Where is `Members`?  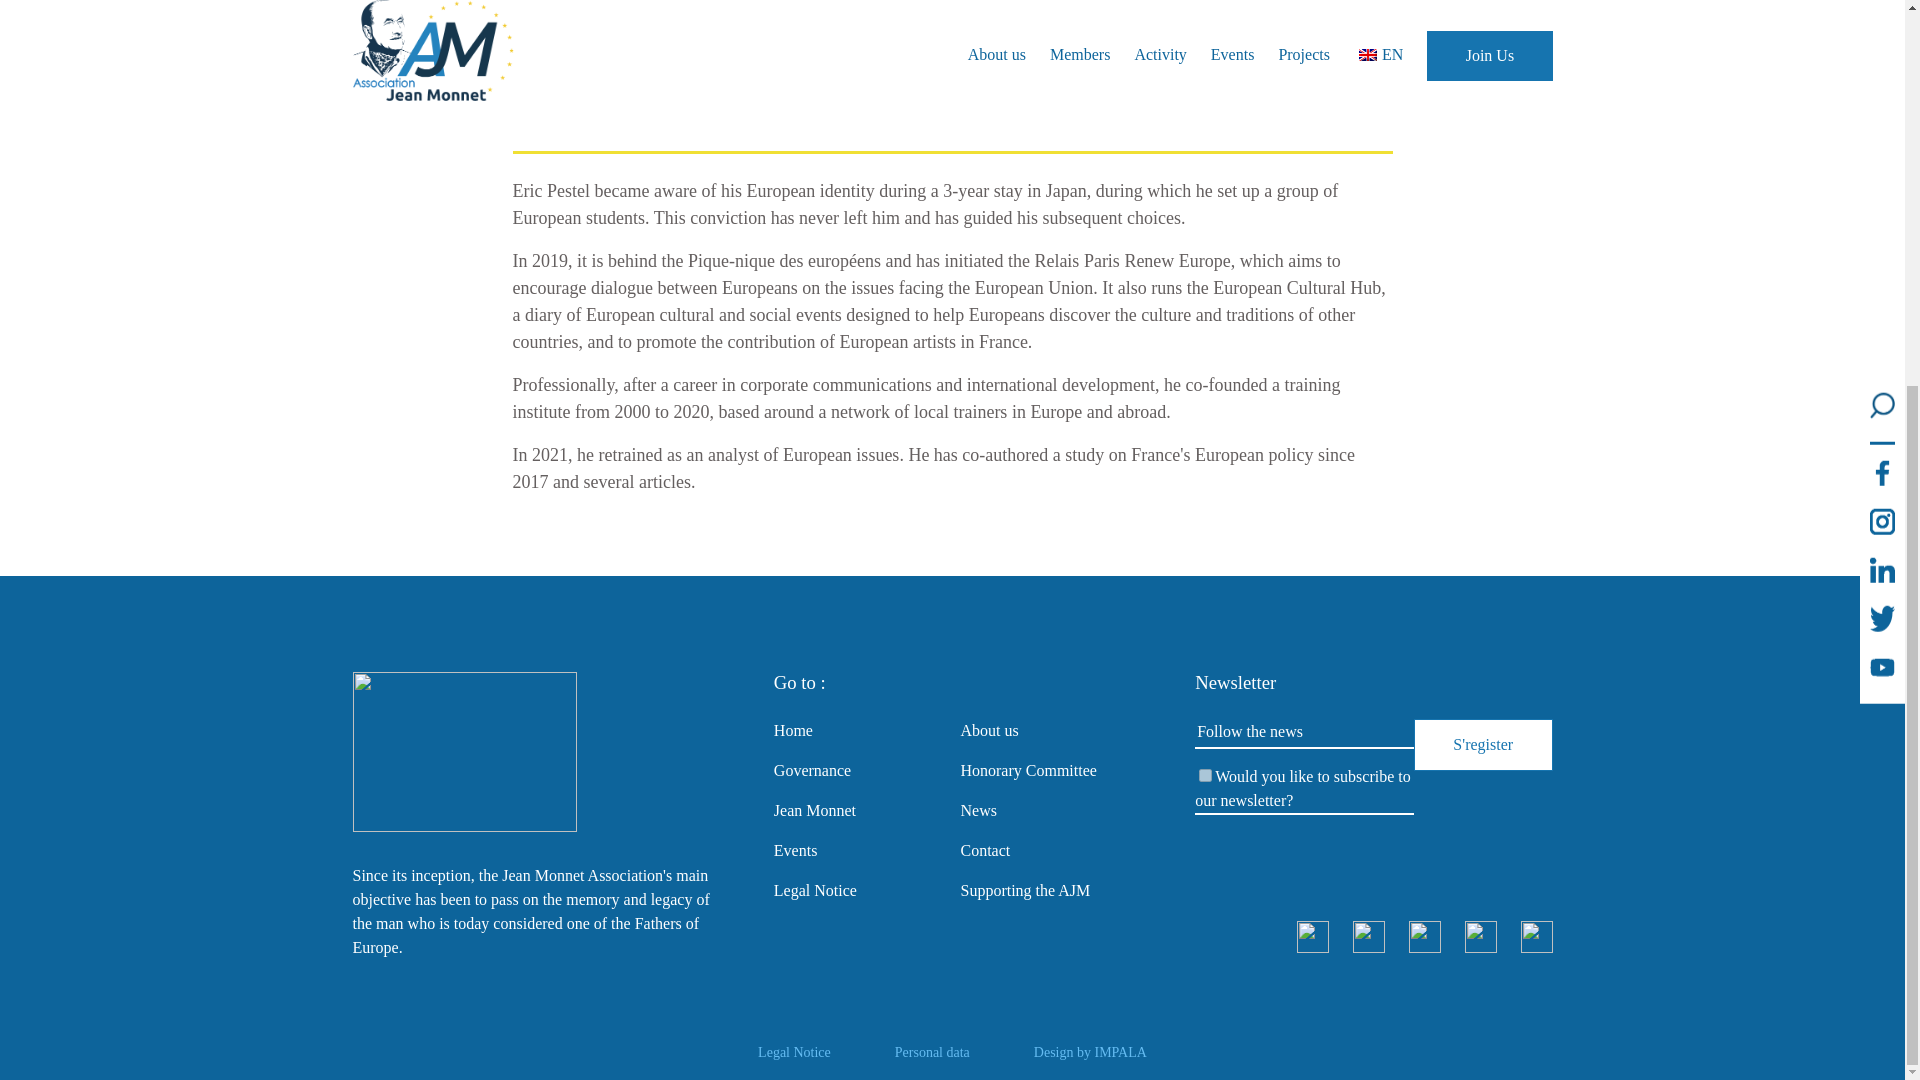
Members is located at coordinates (596, 92).